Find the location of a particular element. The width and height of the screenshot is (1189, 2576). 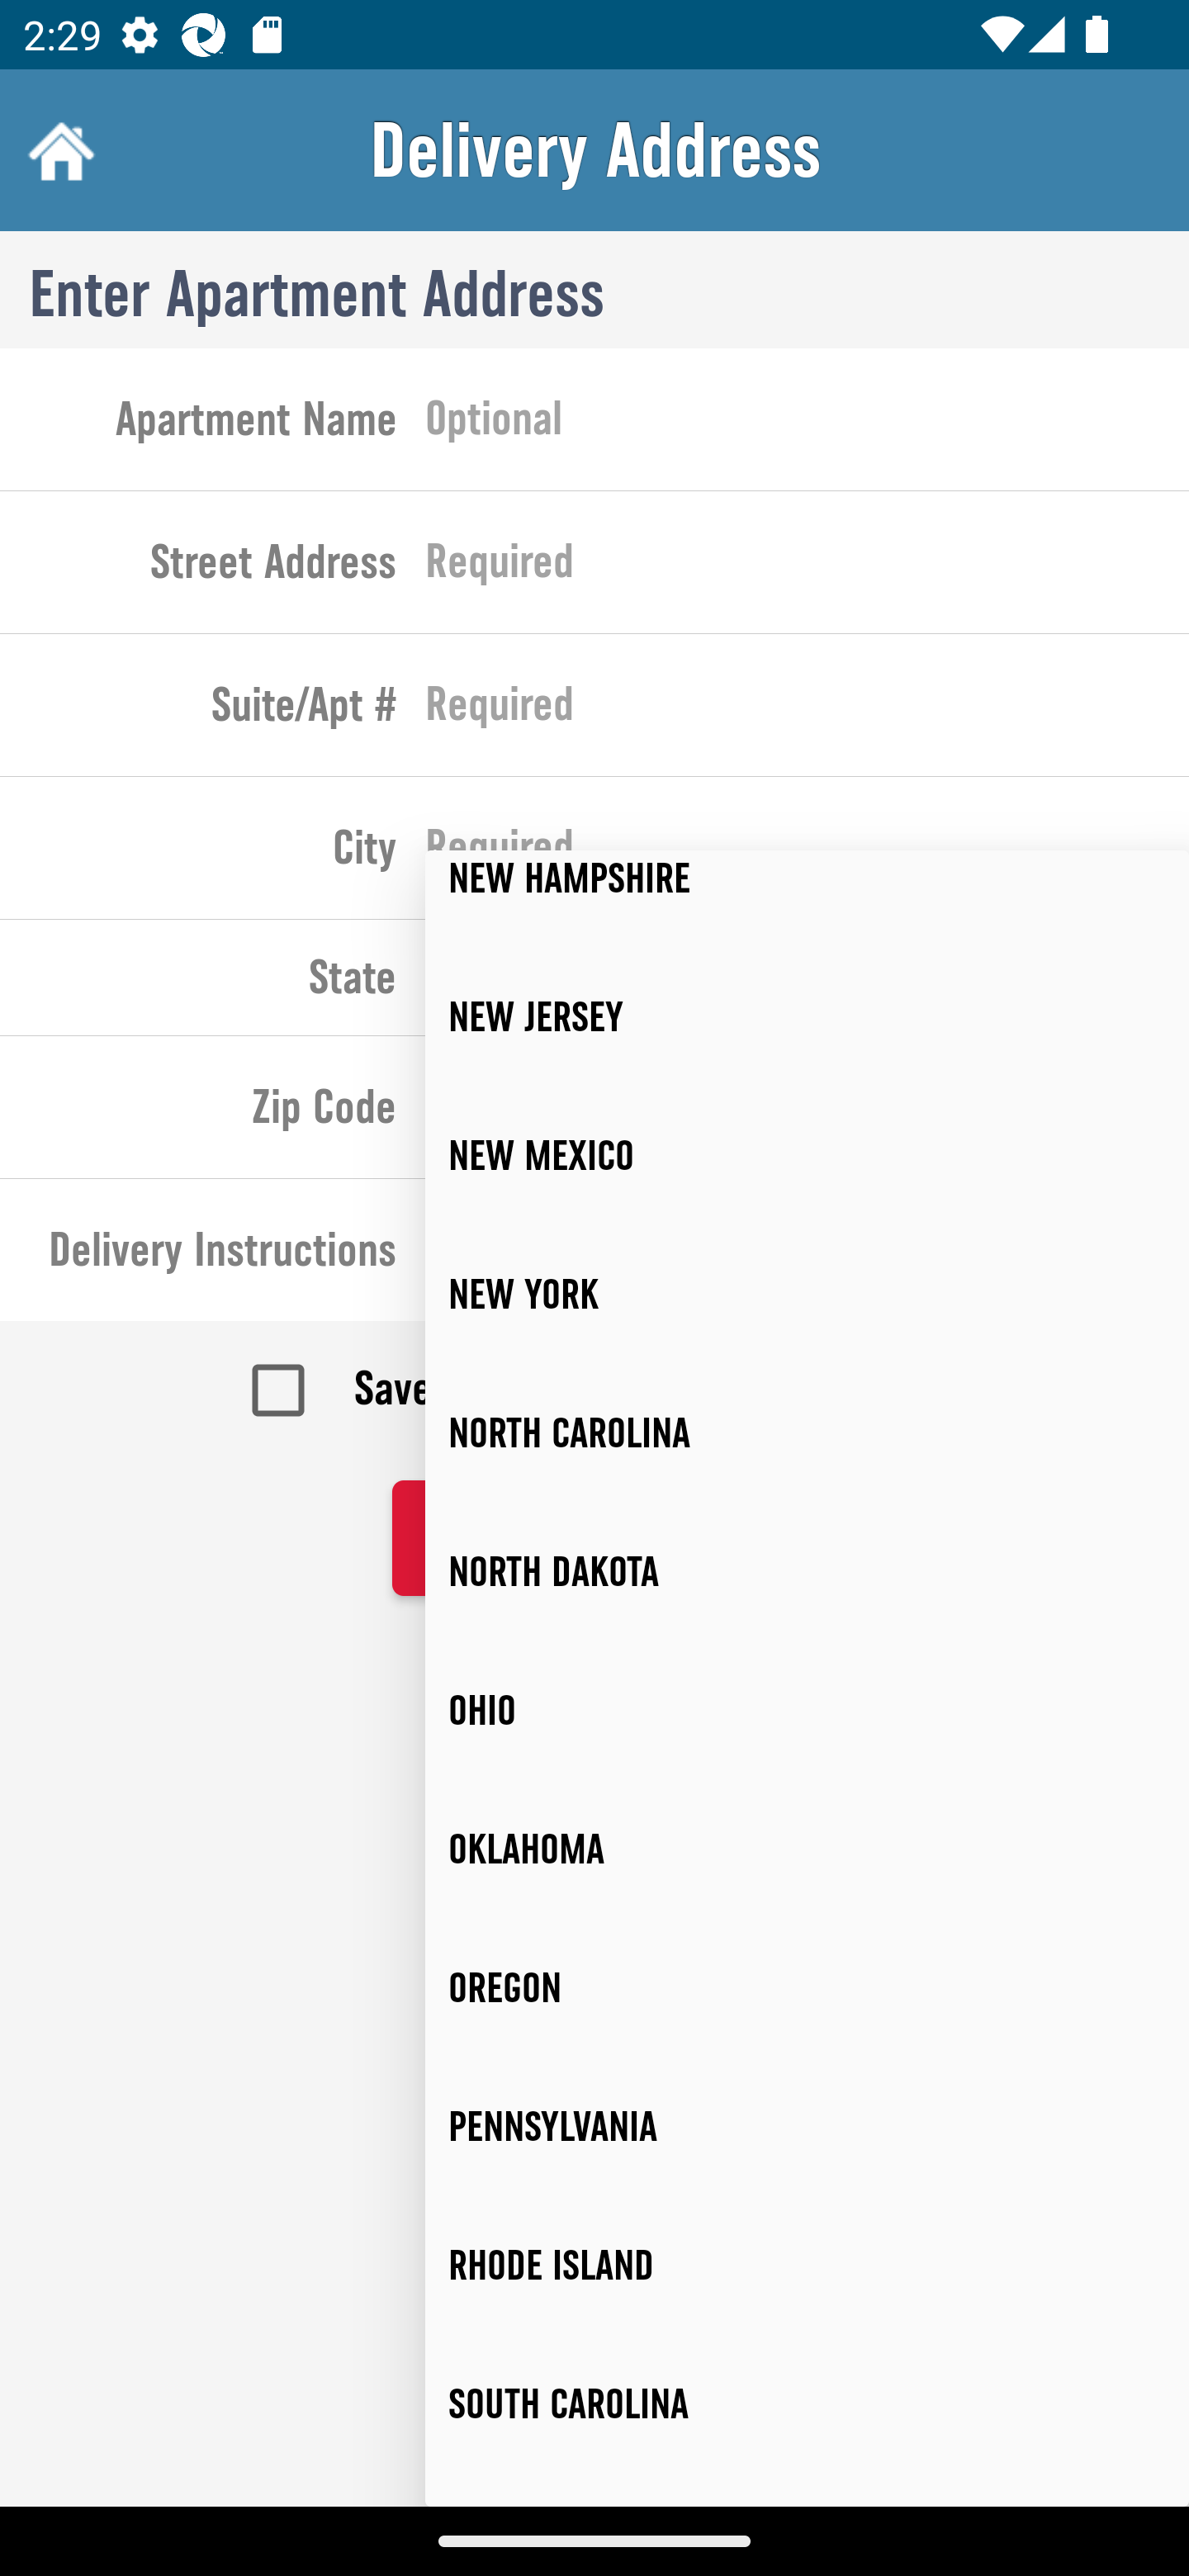

RHODE ISLAND is located at coordinates (808, 2266).